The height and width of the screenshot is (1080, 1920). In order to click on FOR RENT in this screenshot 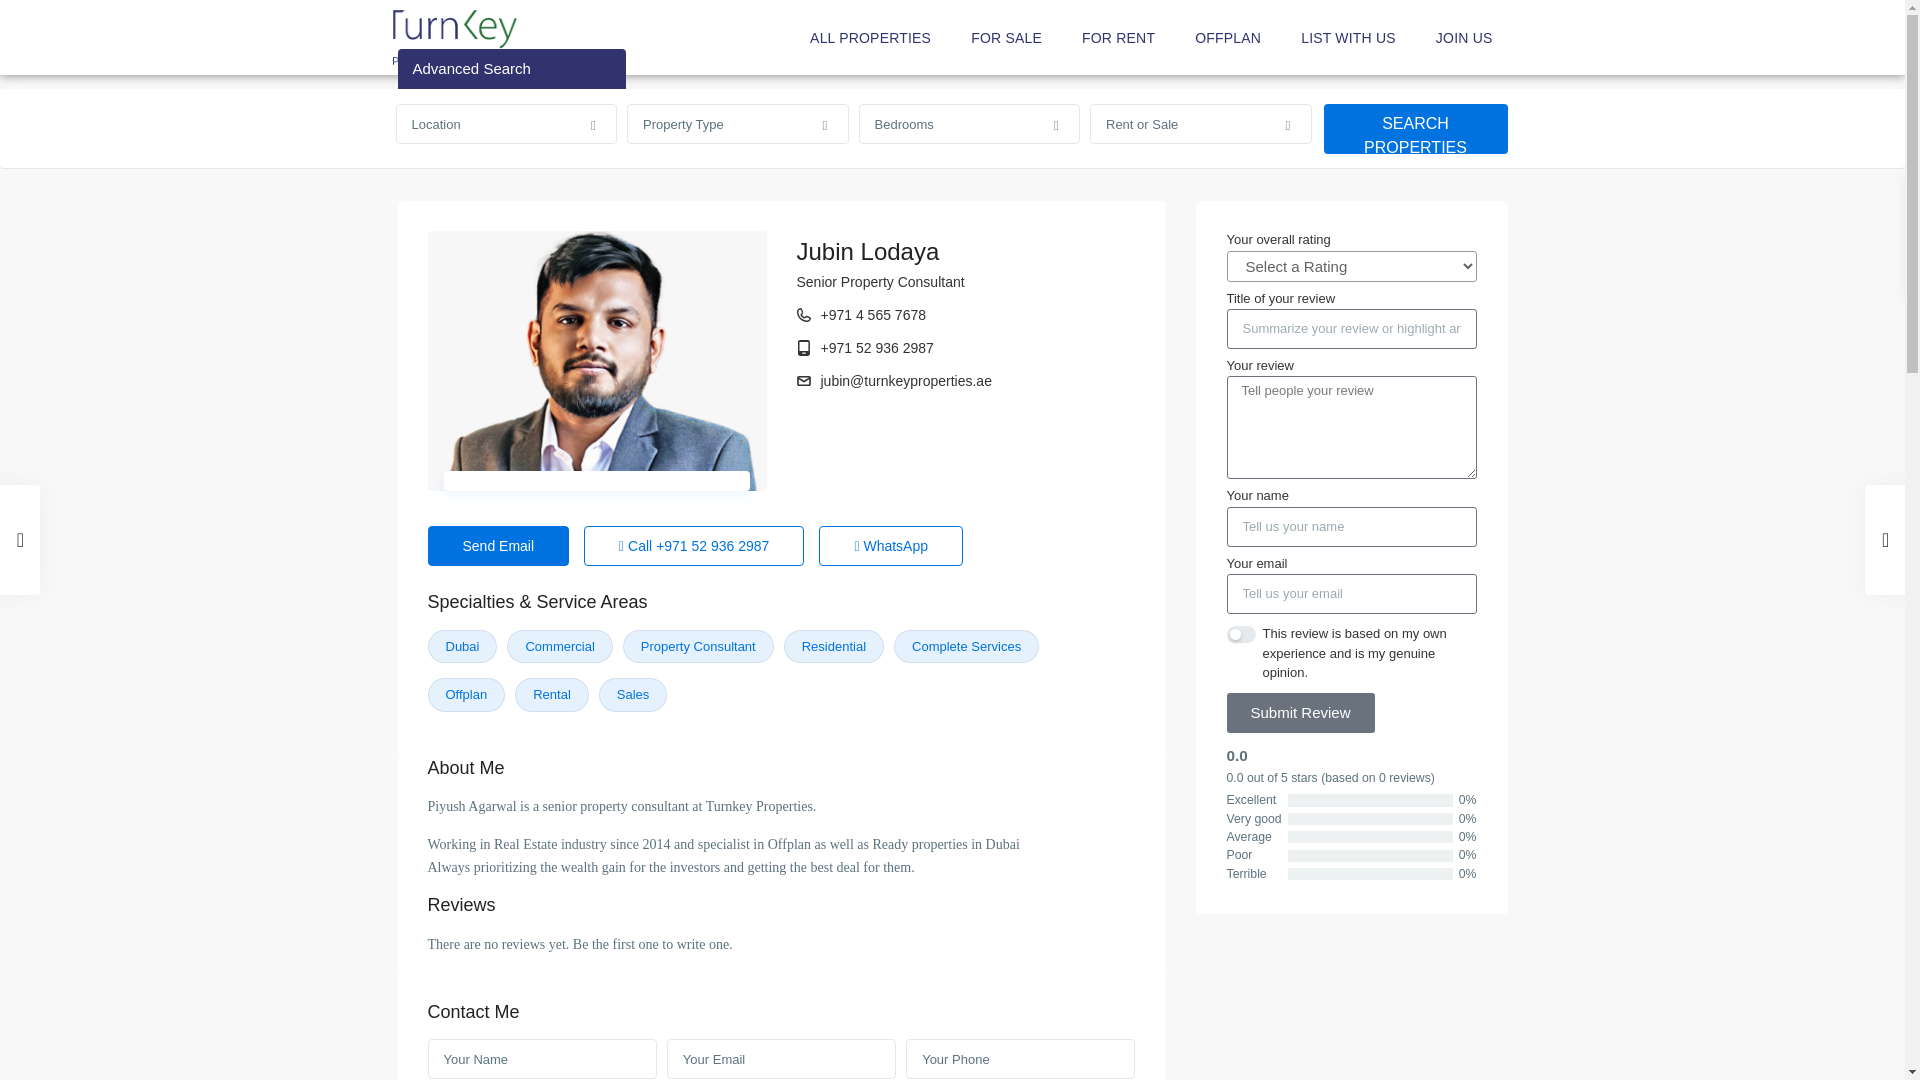, I will do `click(1118, 38)`.